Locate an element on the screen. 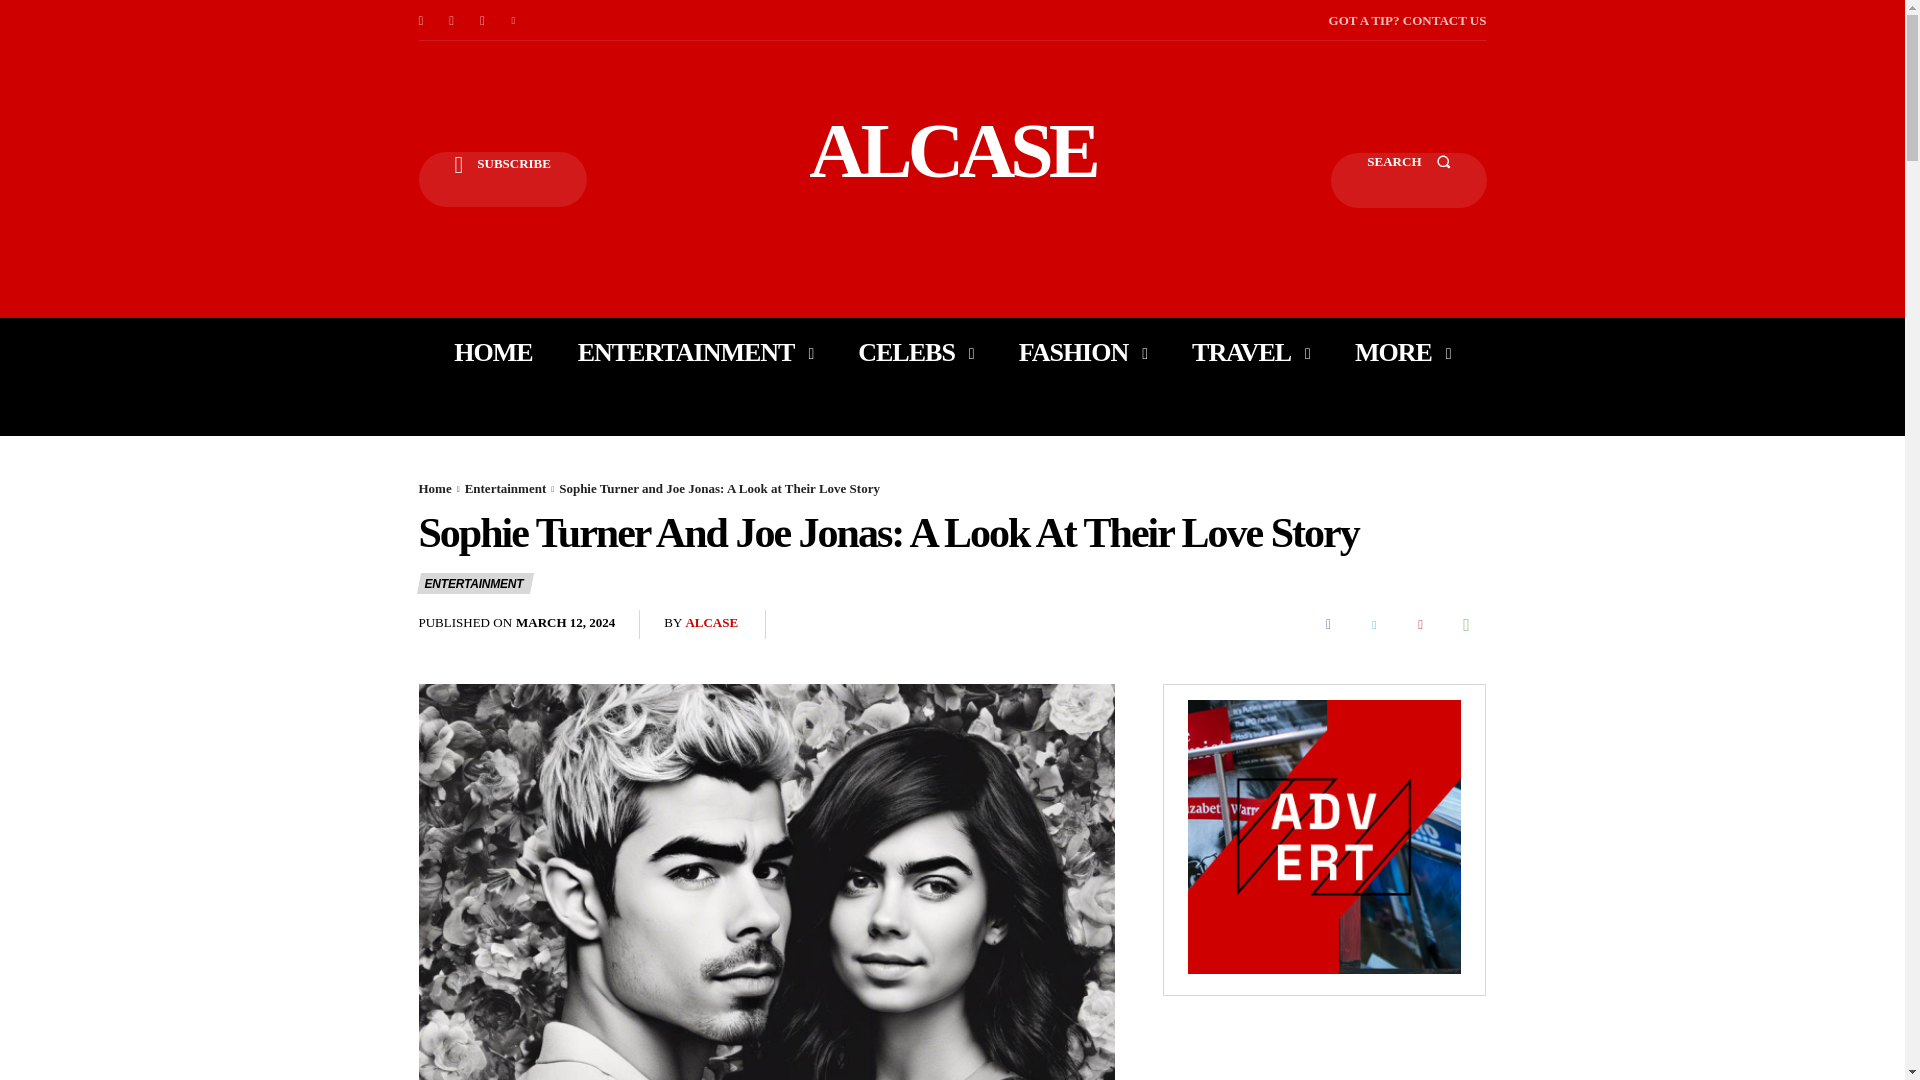 The image size is (1920, 1080). Twitter is located at coordinates (514, 20).